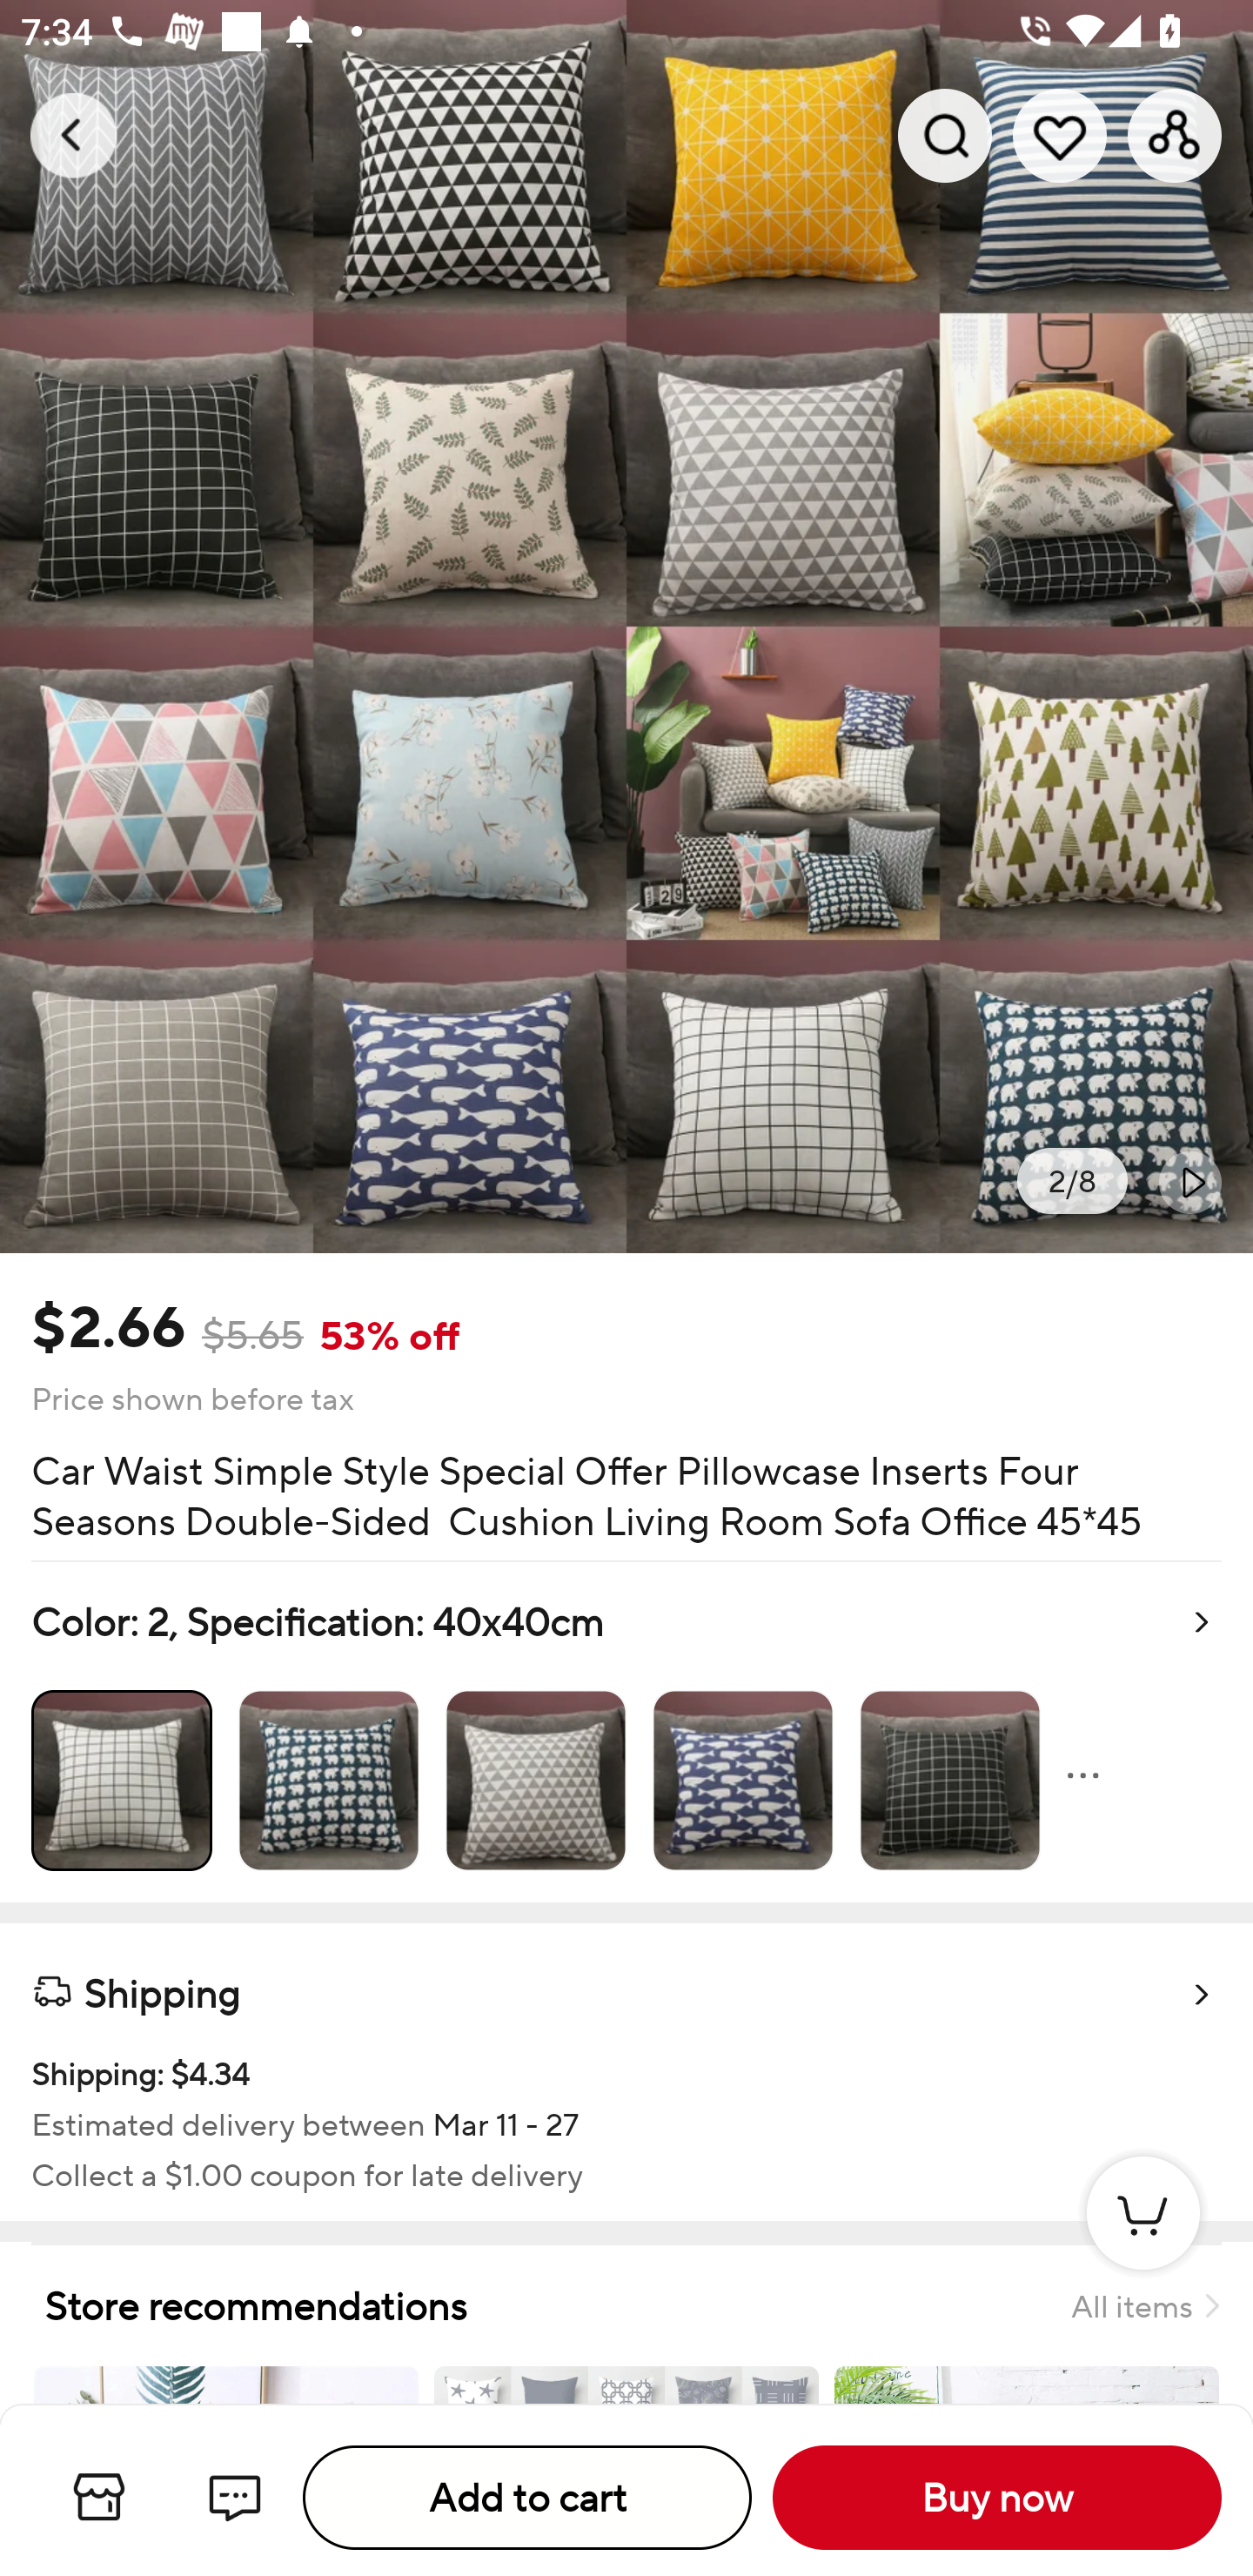 The width and height of the screenshot is (1253, 2576). I want to click on Add to cart, so click(527, 2498).